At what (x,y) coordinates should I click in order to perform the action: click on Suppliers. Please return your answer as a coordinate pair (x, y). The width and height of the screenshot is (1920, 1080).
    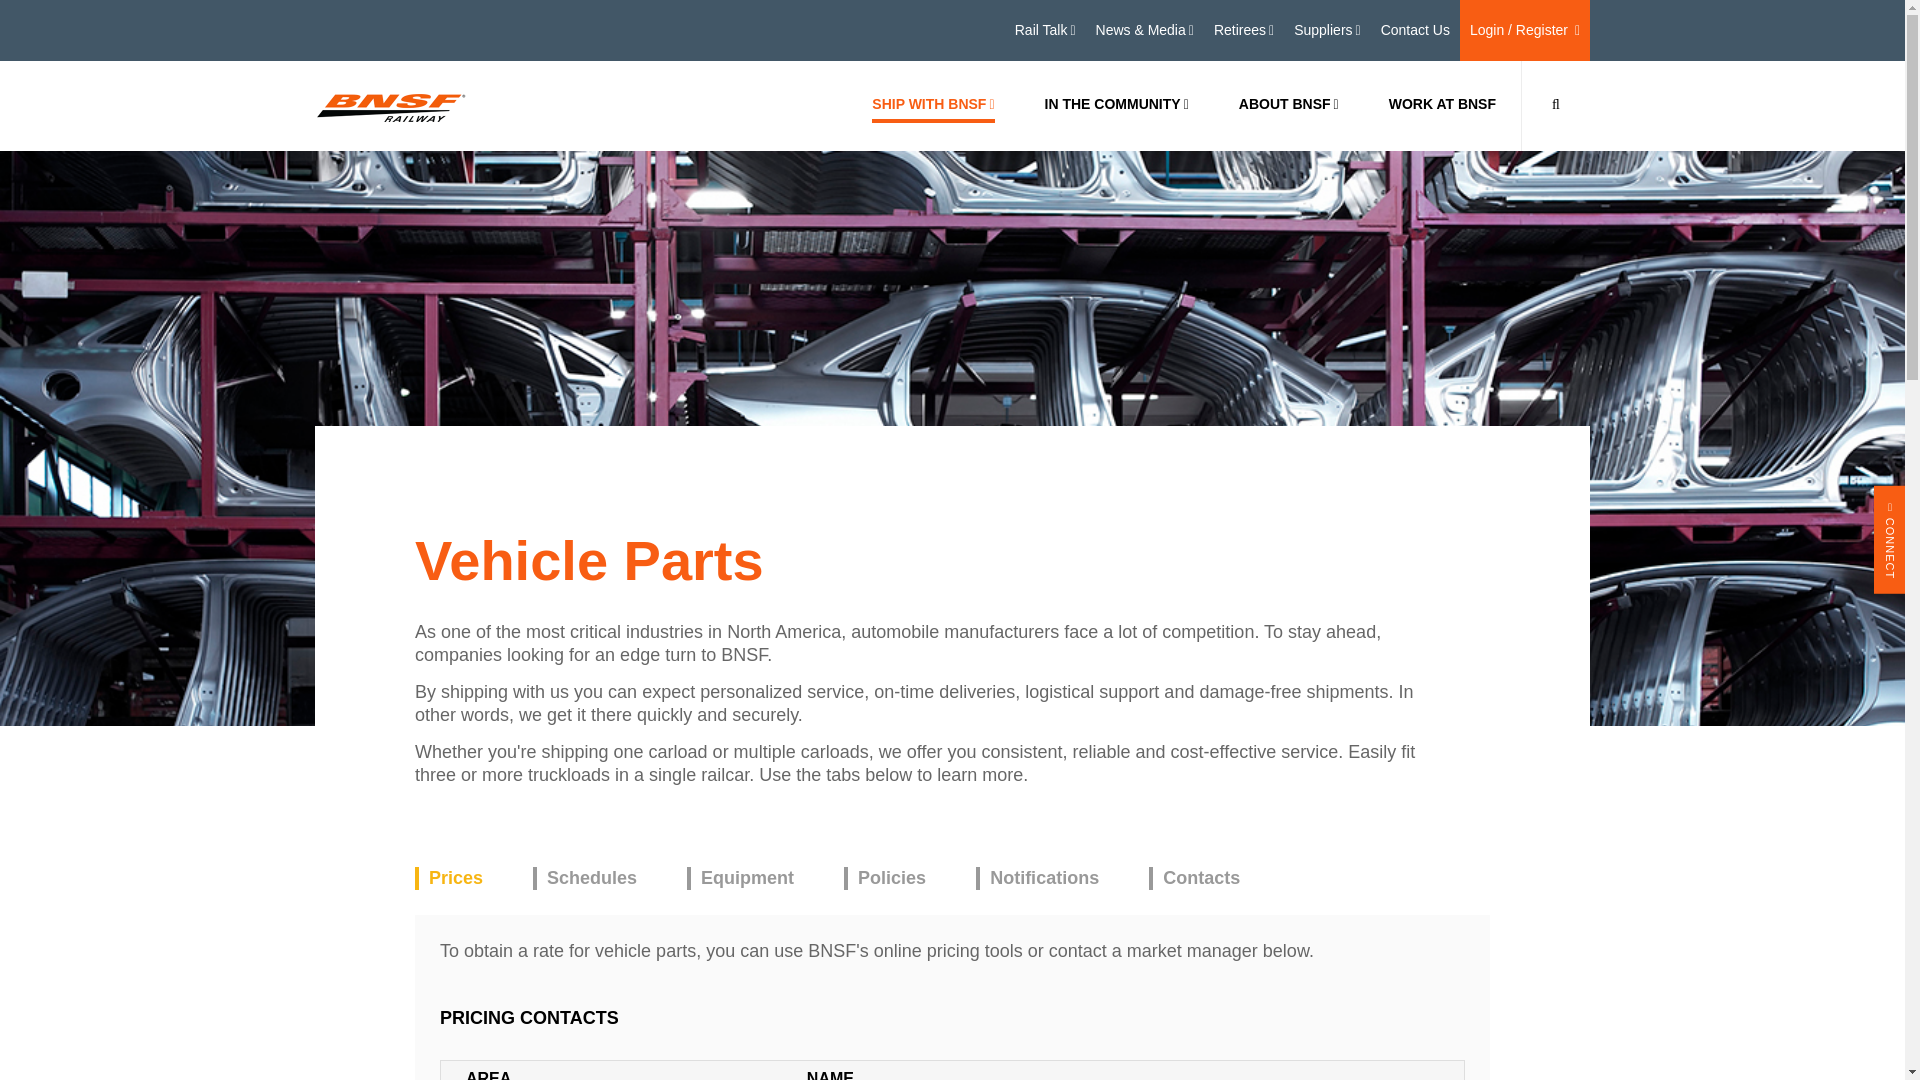
    Looking at the image, I should click on (1328, 30).